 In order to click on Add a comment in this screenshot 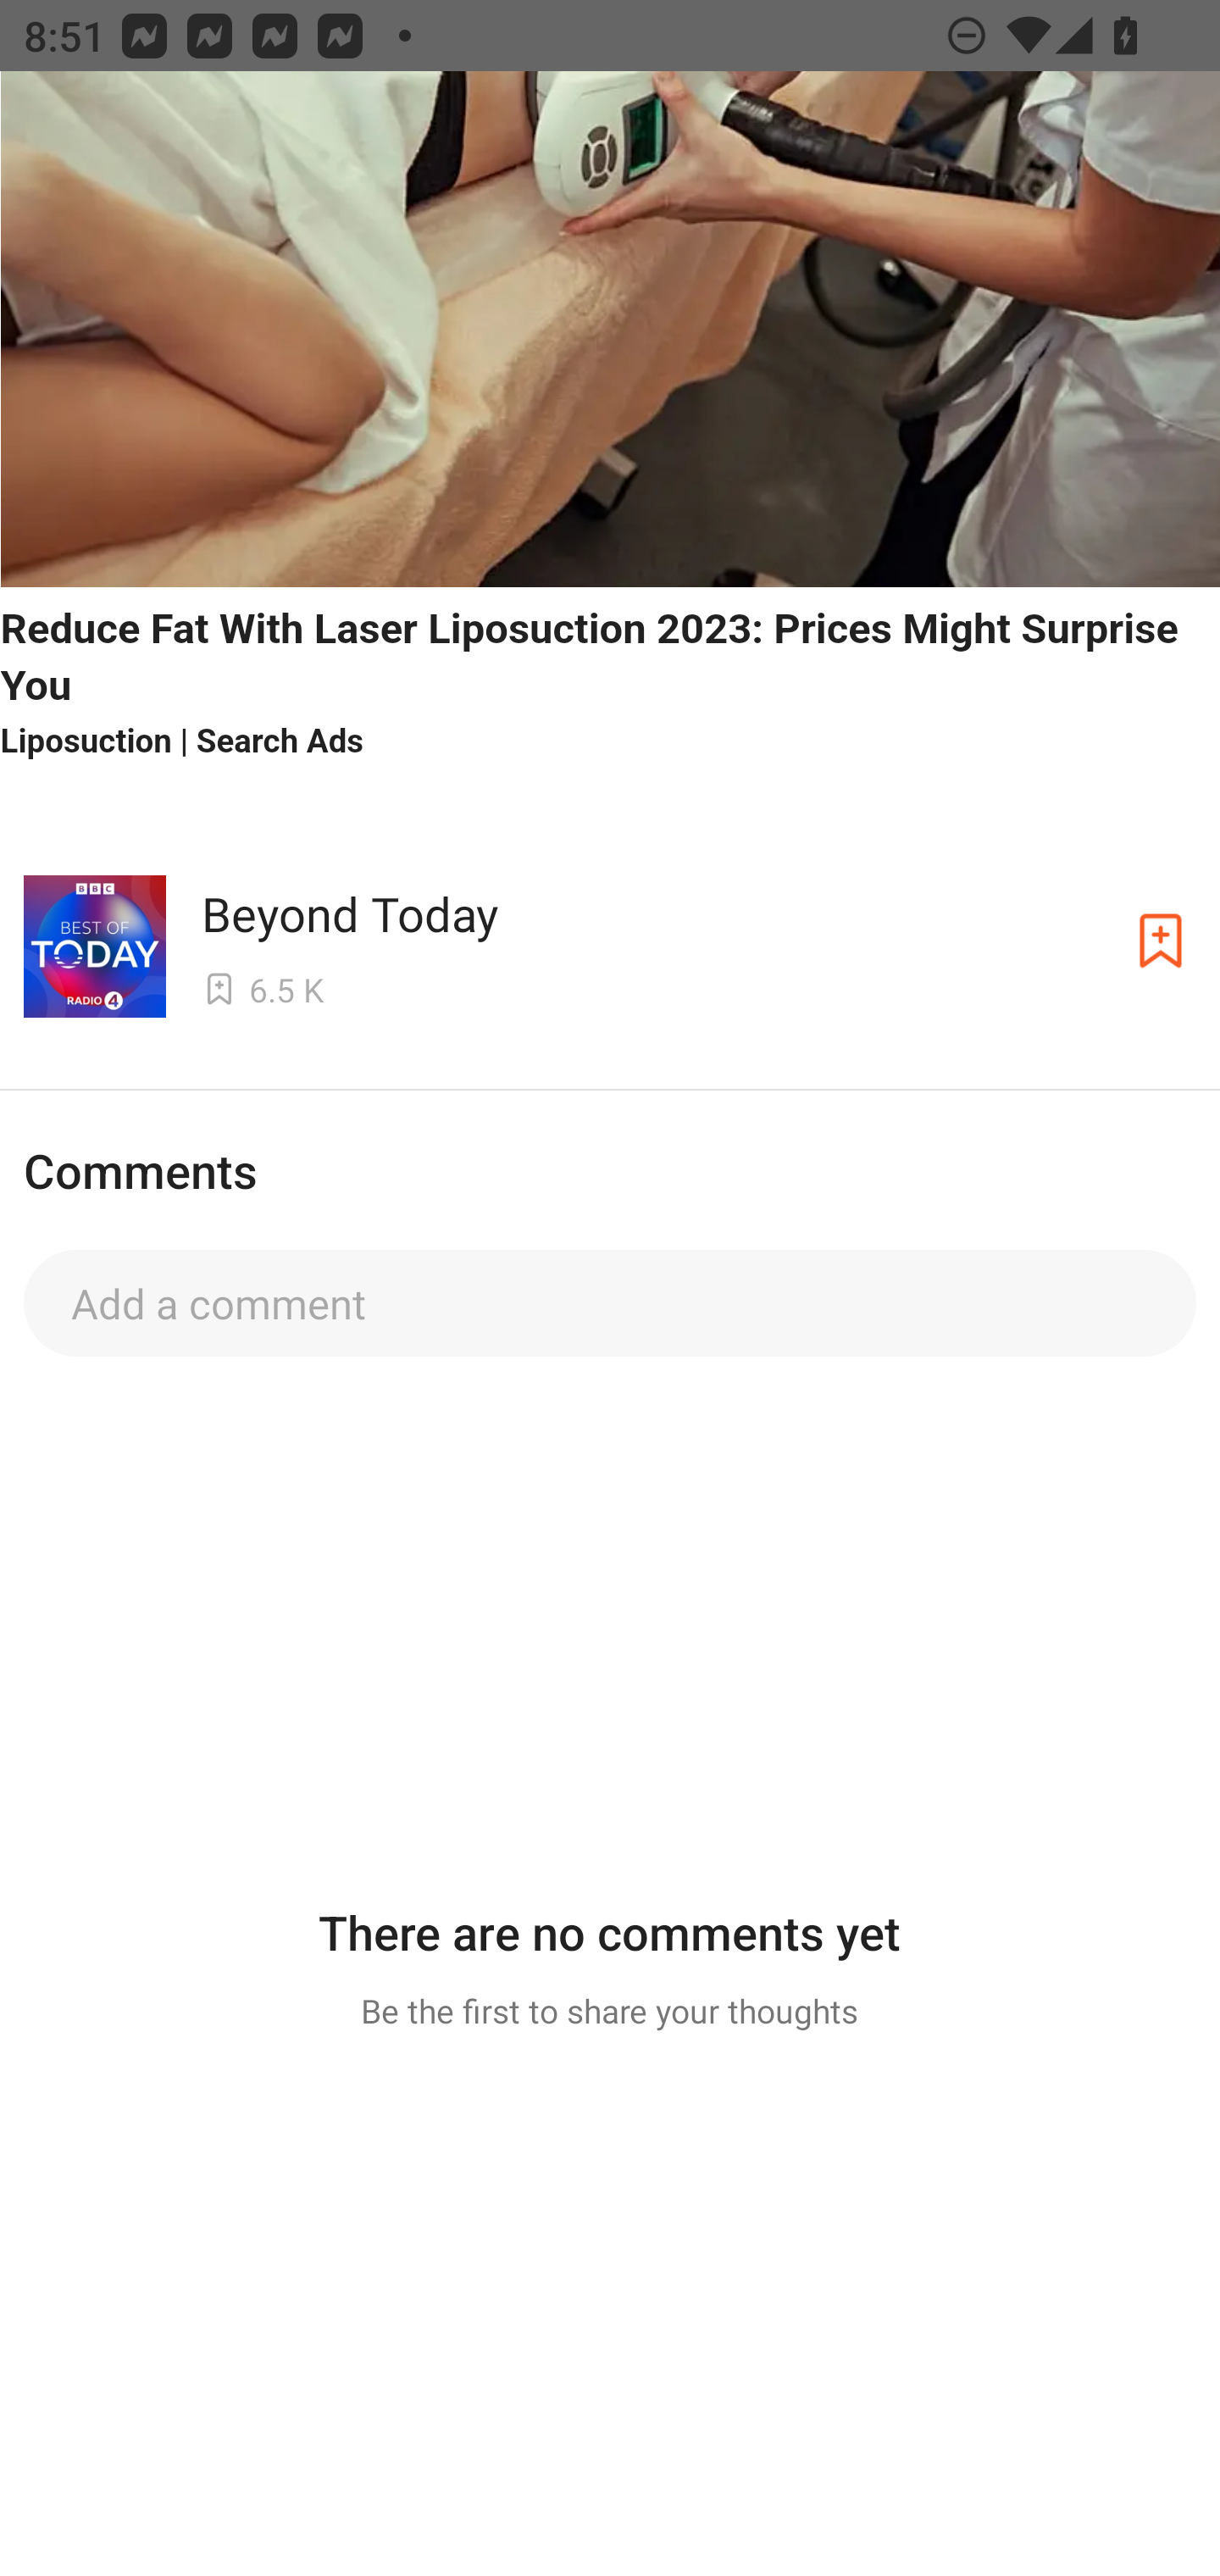, I will do `click(610, 1303)`.